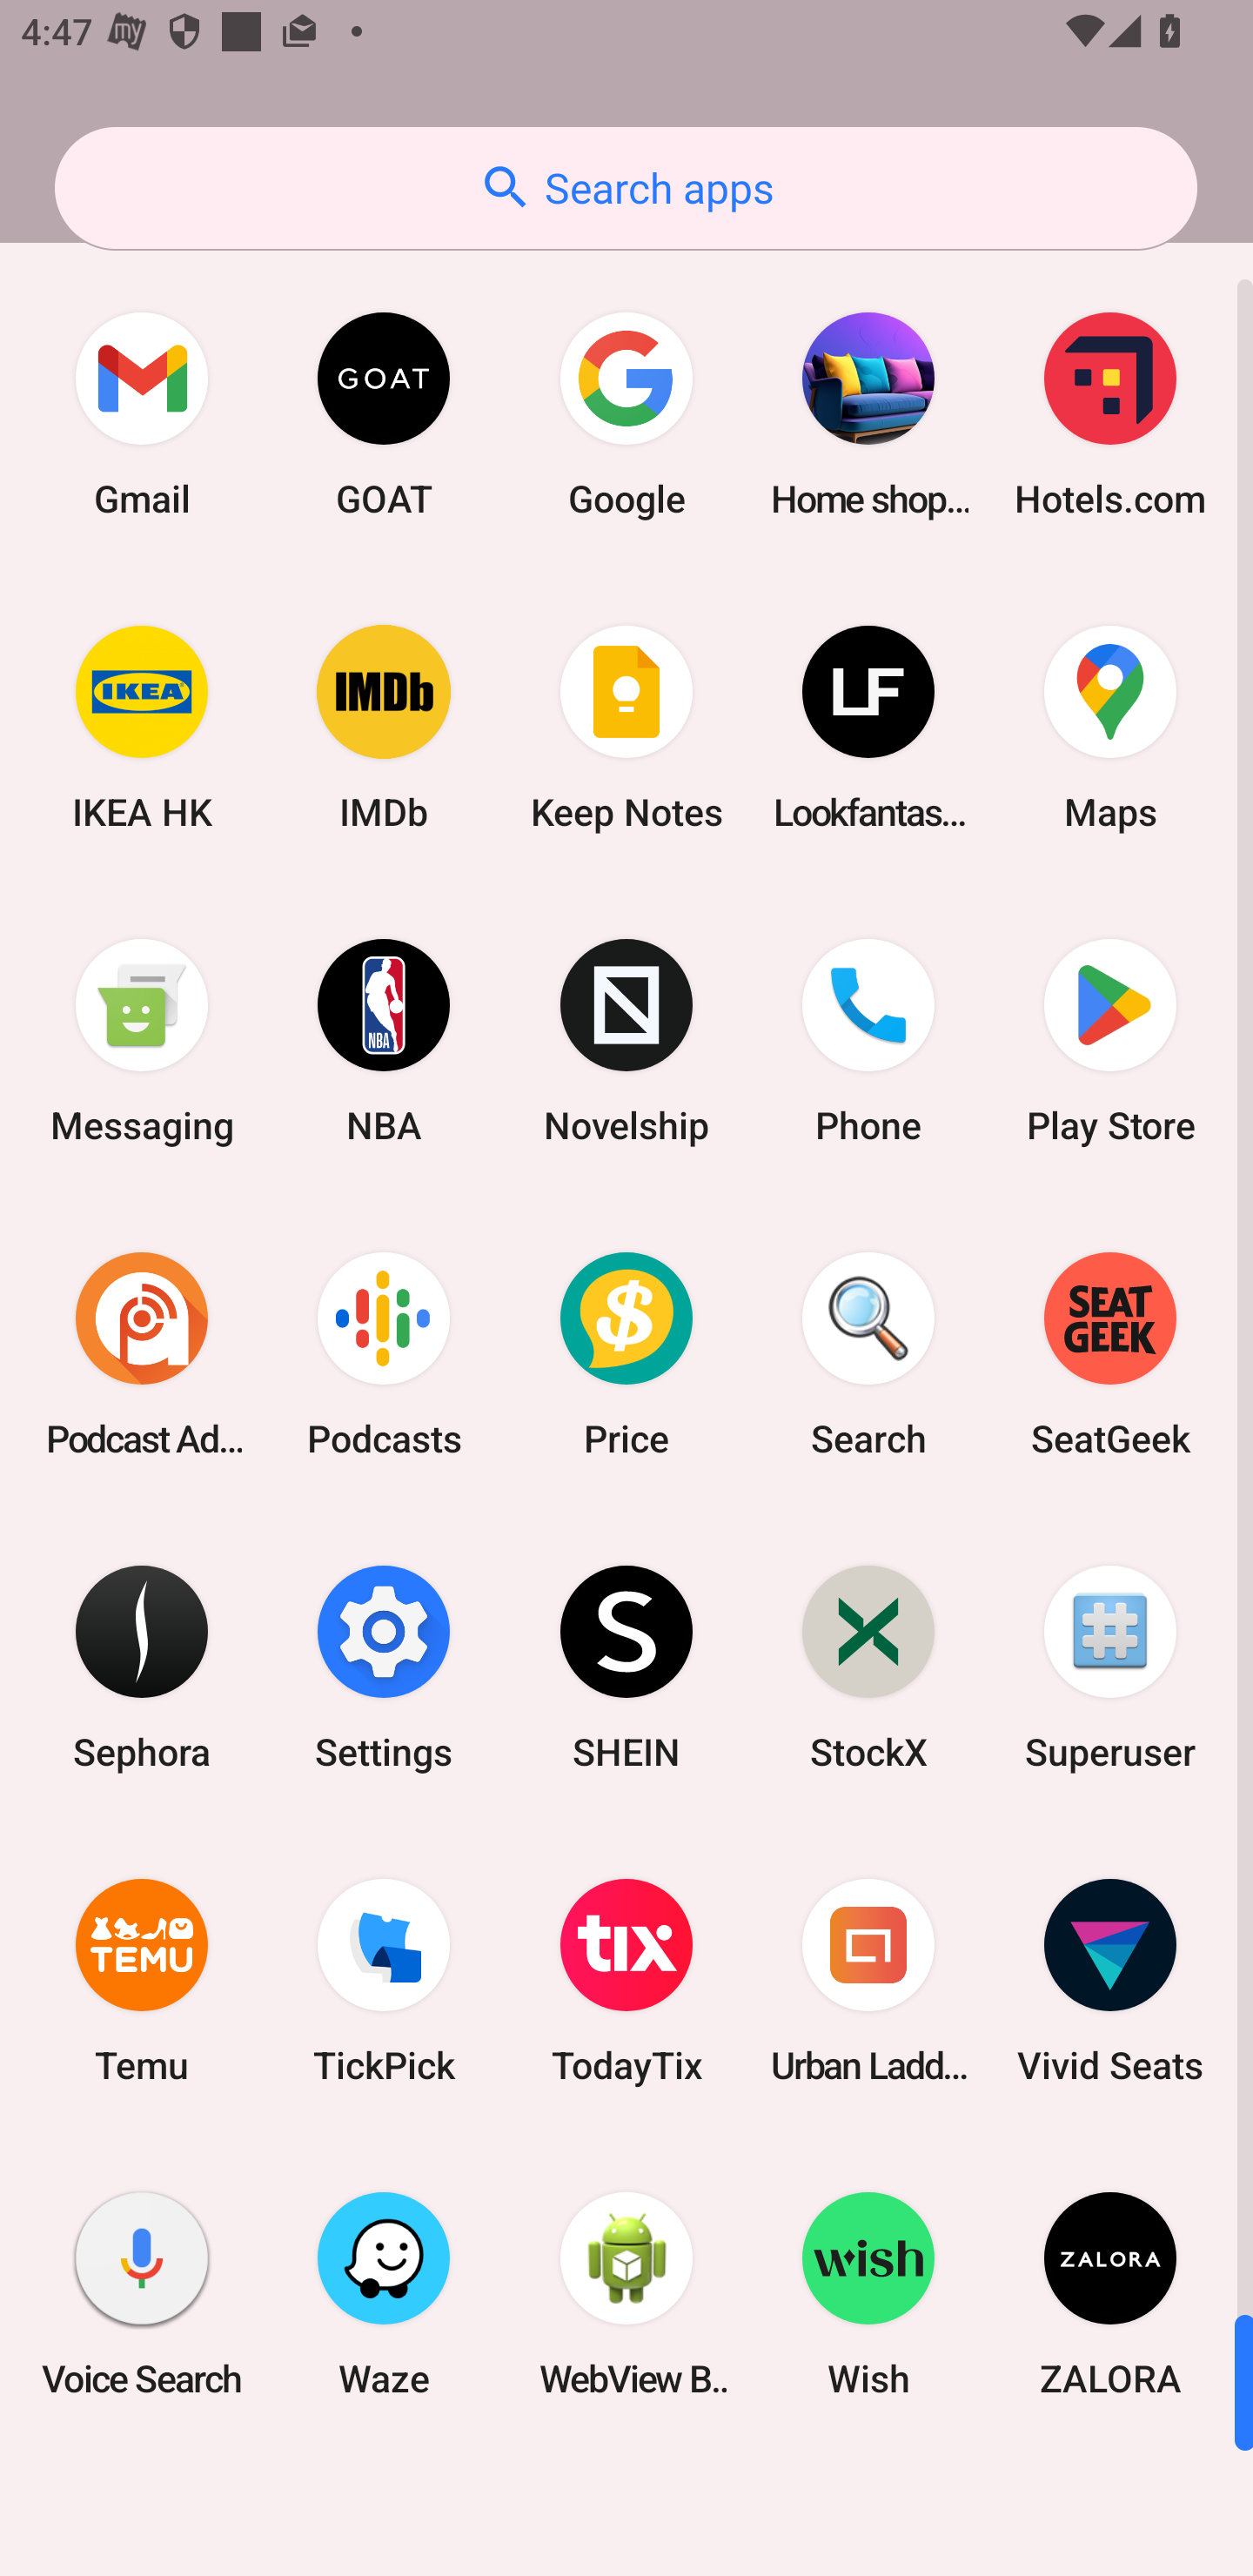 This screenshot has height=2576, width=1253. What do you see at coordinates (1110, 1666) in the screenshot?
I see `Superuser` at bounding box center [1110, 1666].